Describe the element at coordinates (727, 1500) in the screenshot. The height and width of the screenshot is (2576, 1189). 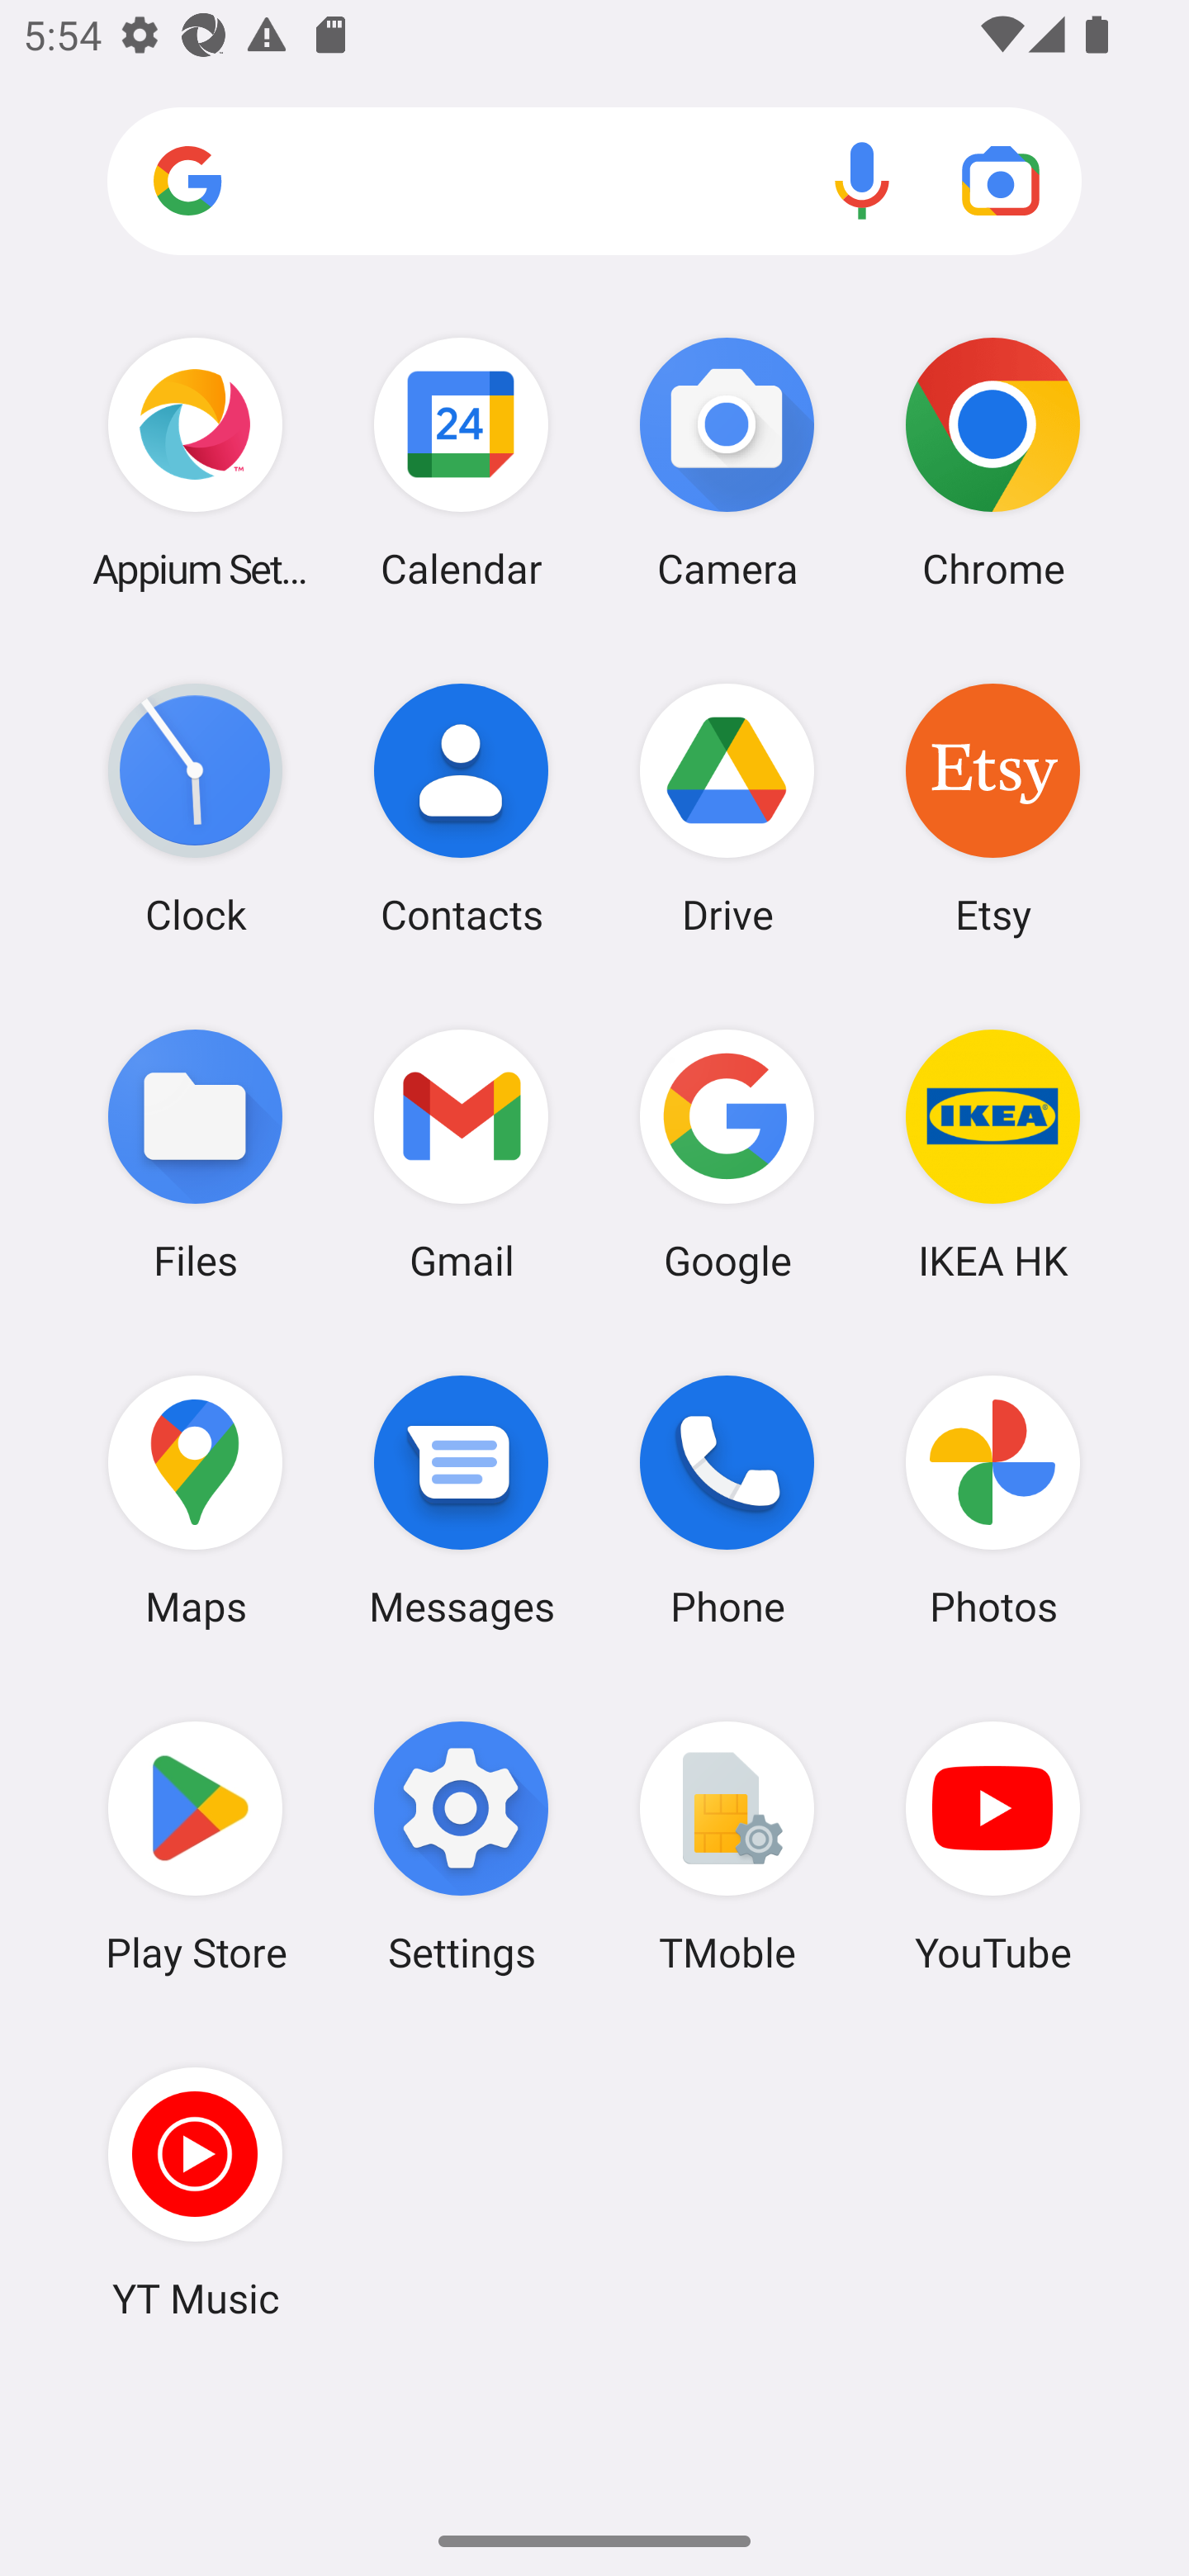
I see `Phone` at that location.